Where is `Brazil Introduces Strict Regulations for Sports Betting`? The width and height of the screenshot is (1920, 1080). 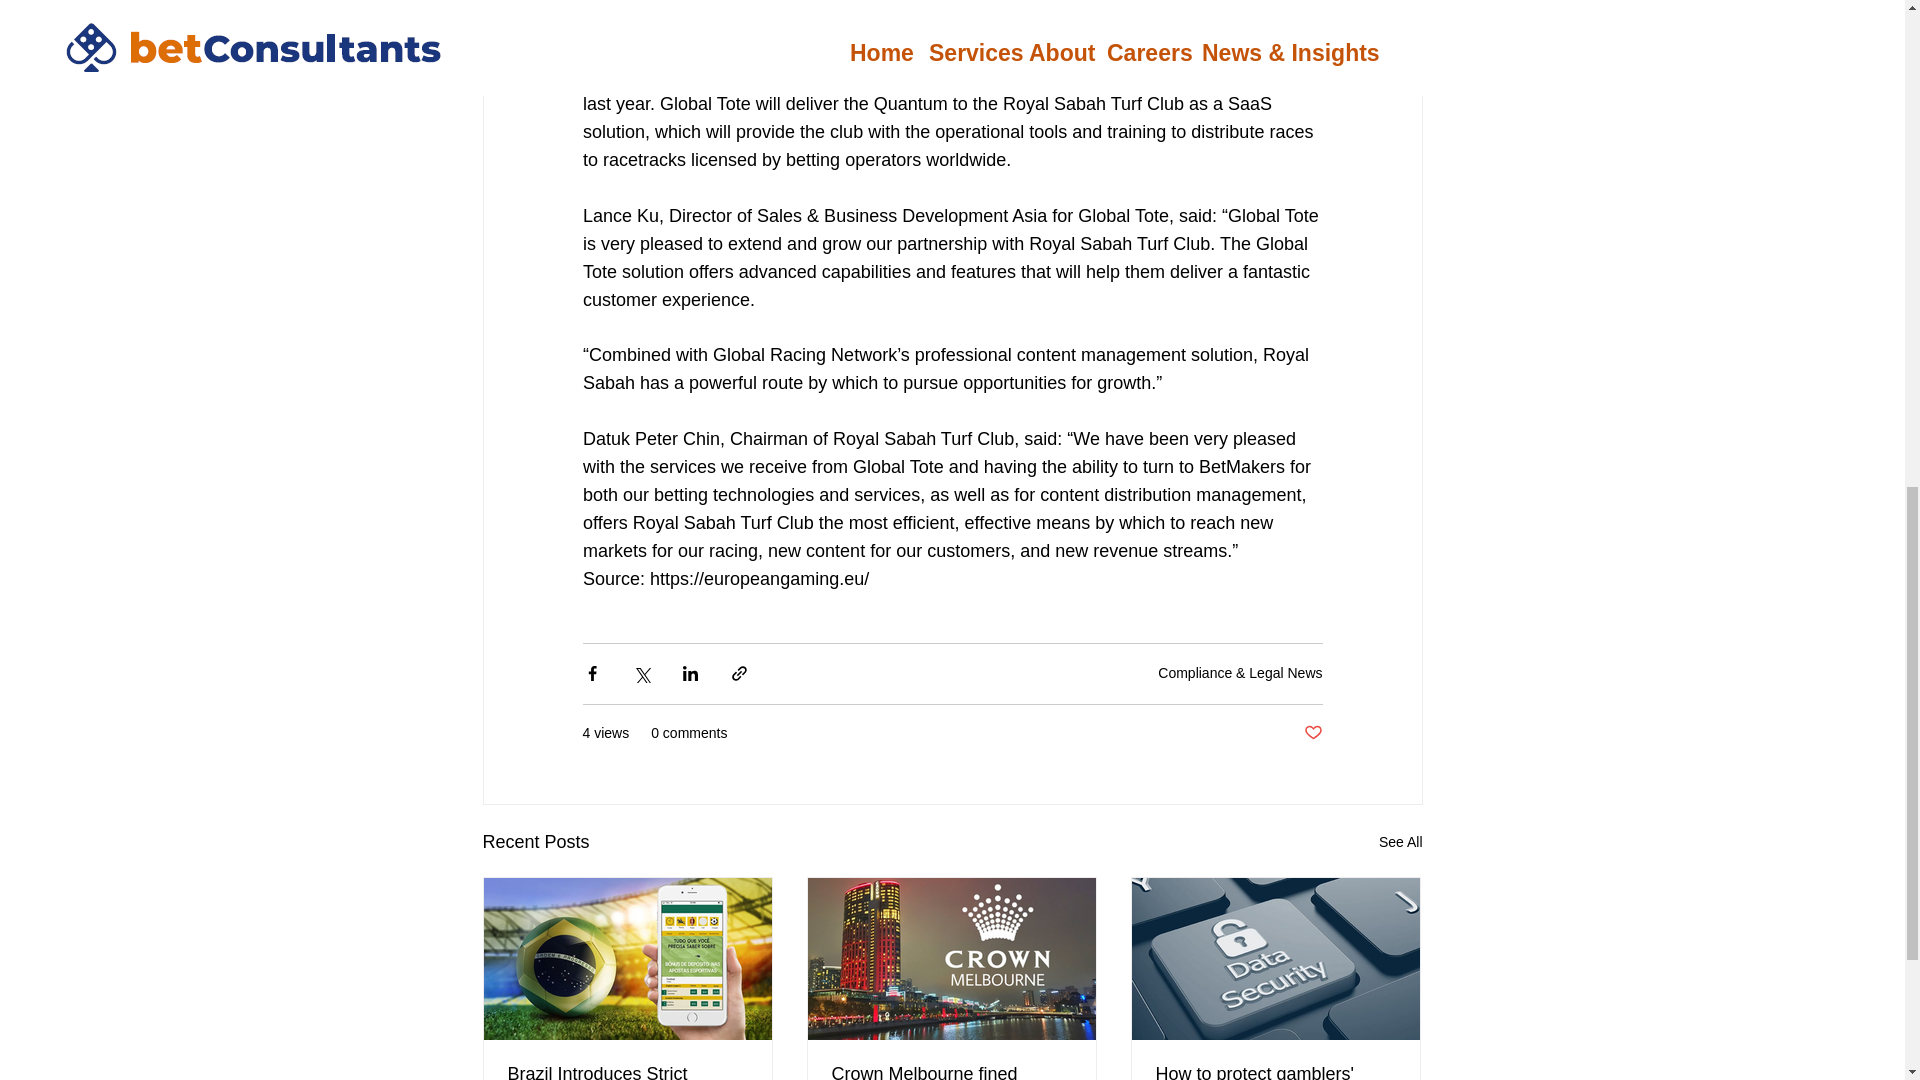 Brazil Introduces Strict Regulations for Sports Betting is located at coordinates (628, 1072).